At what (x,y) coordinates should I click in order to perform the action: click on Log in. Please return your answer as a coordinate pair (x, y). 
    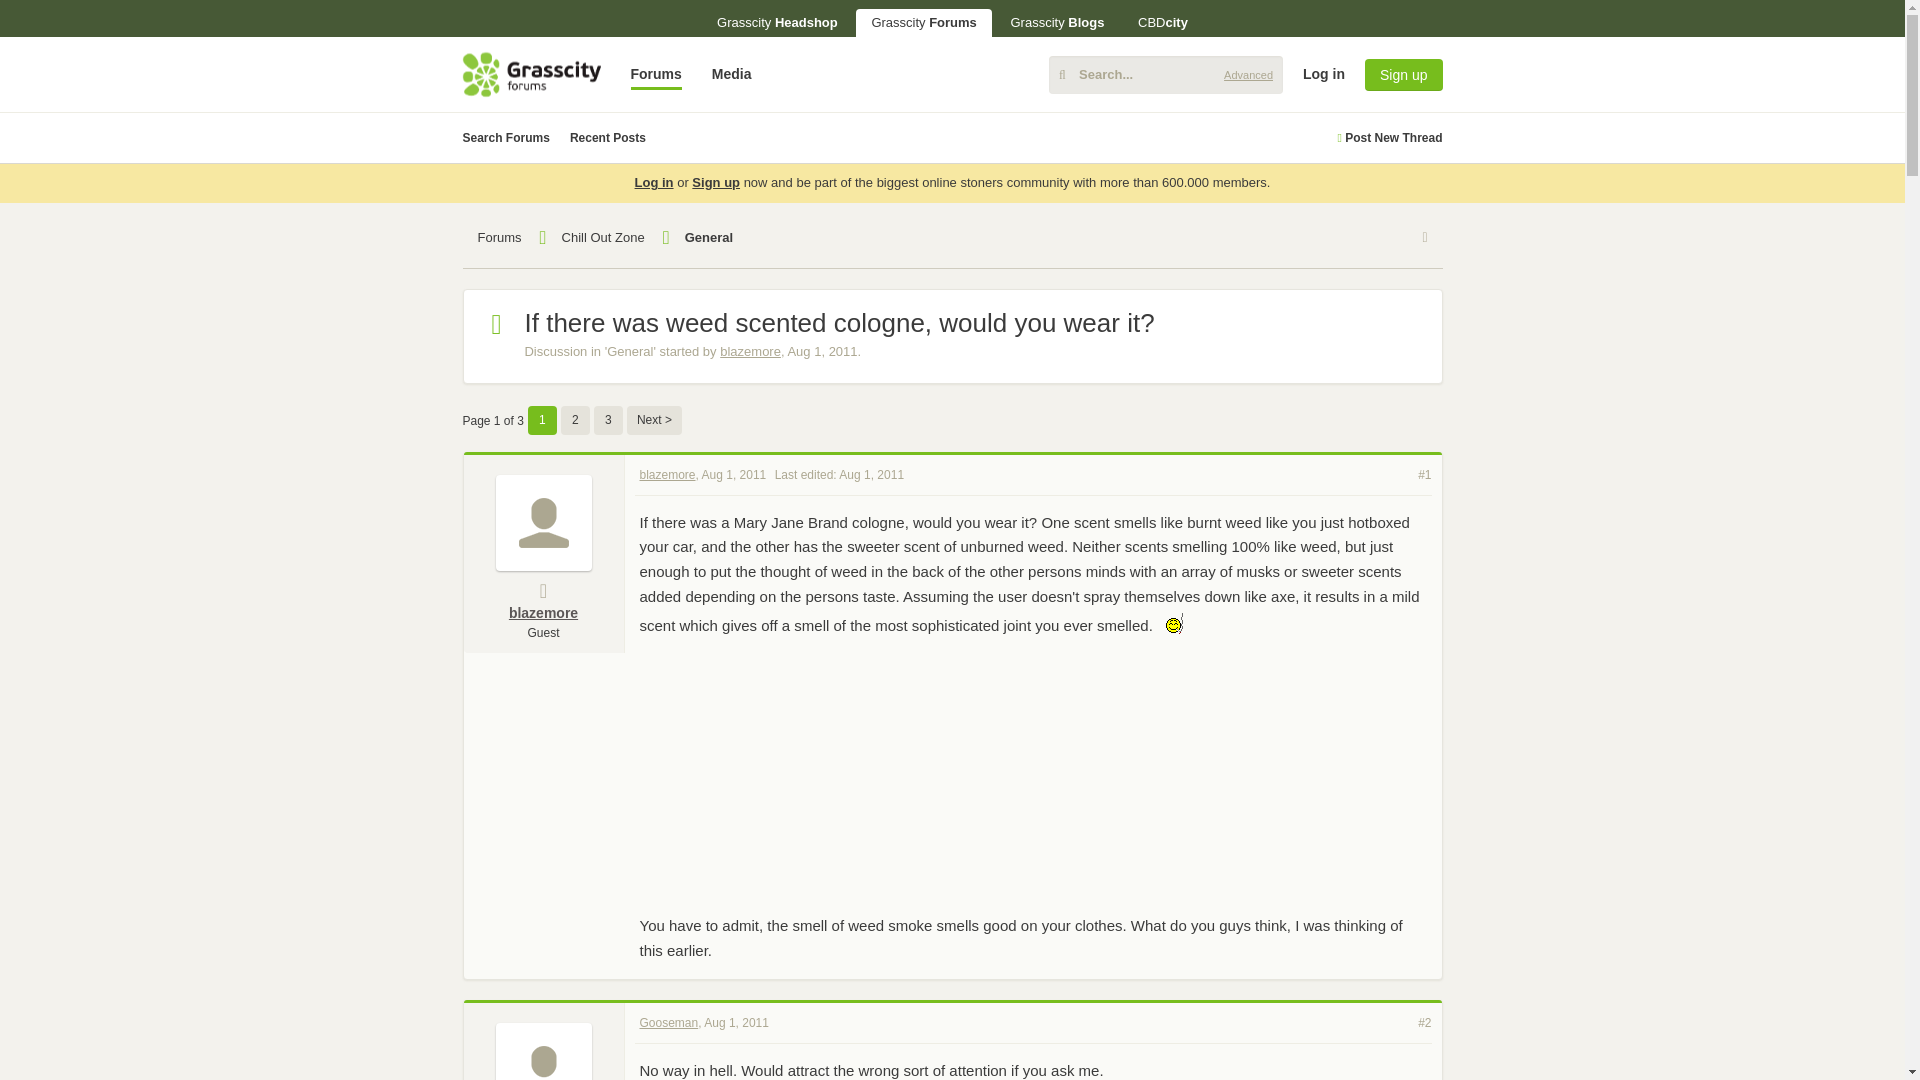
    Looking at the image, I should click on (1735, 228).